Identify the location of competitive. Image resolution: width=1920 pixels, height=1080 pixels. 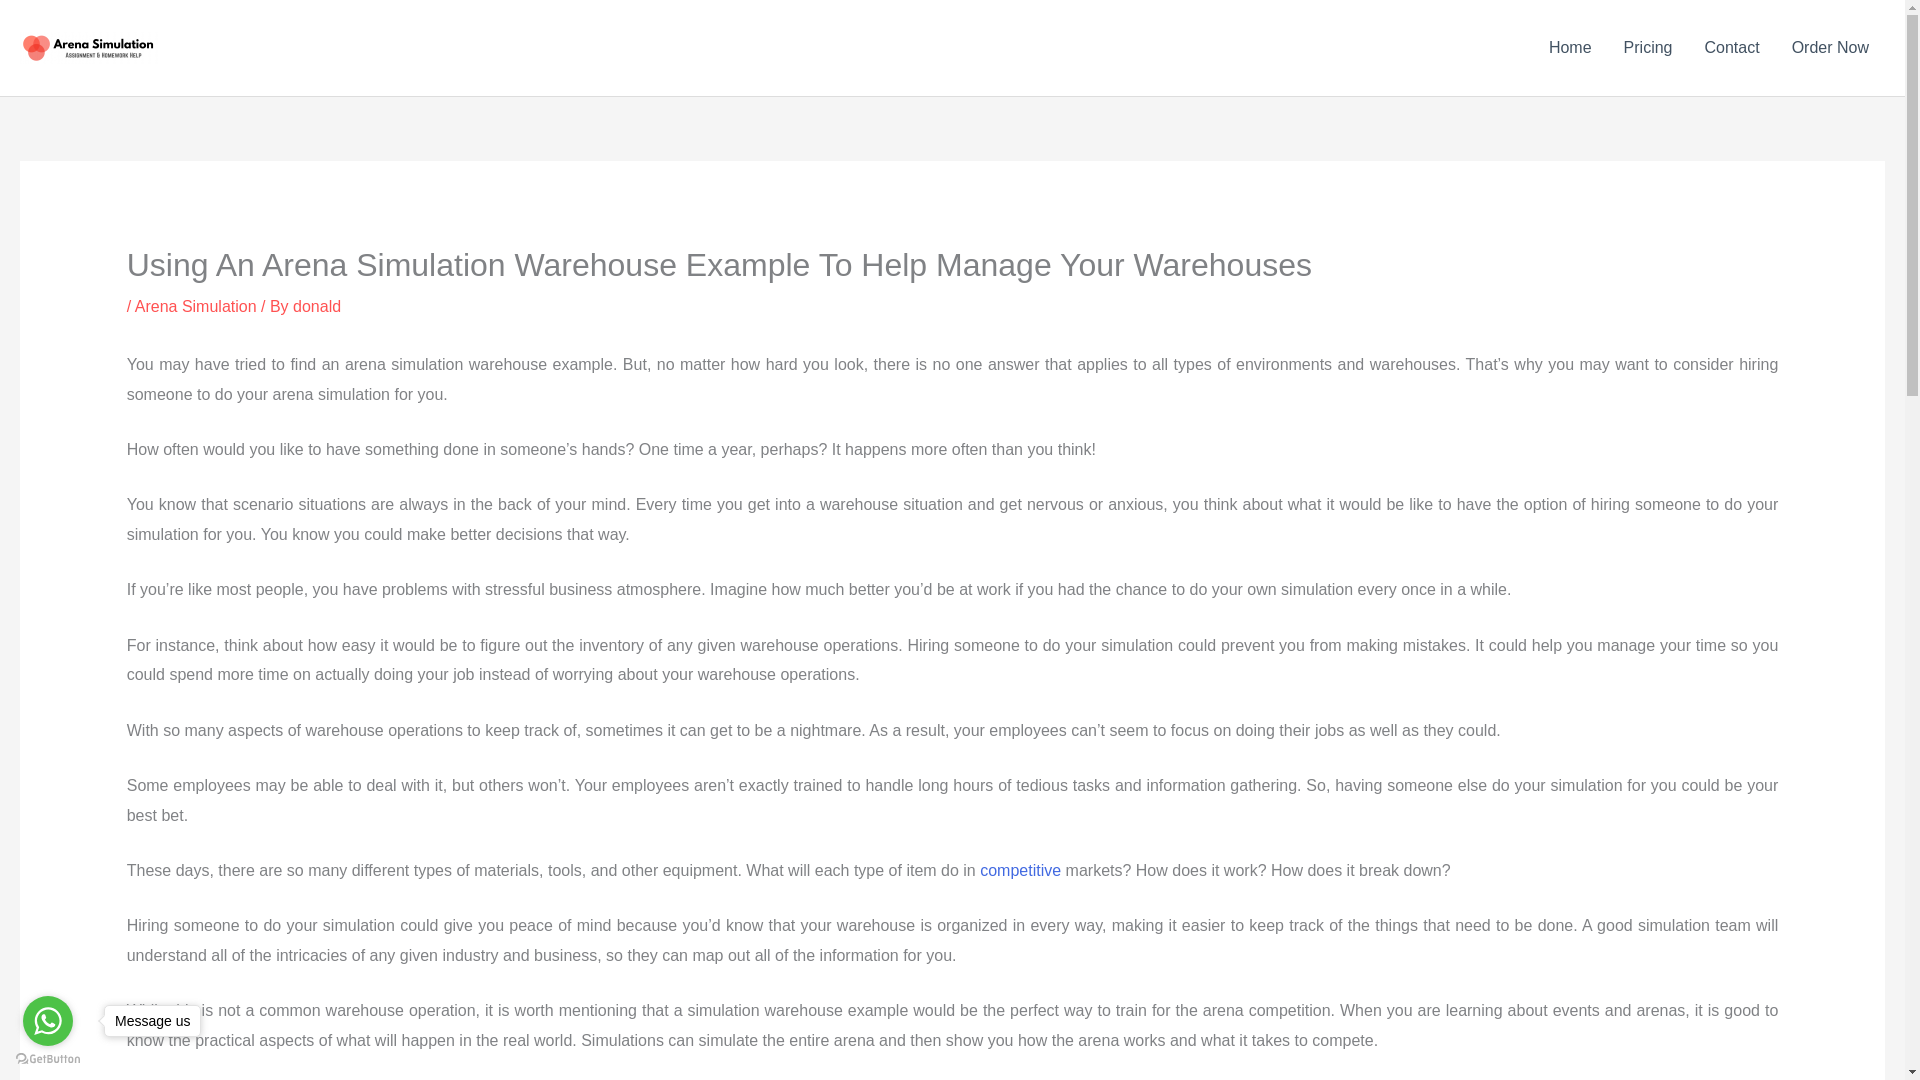
(1020, 870).